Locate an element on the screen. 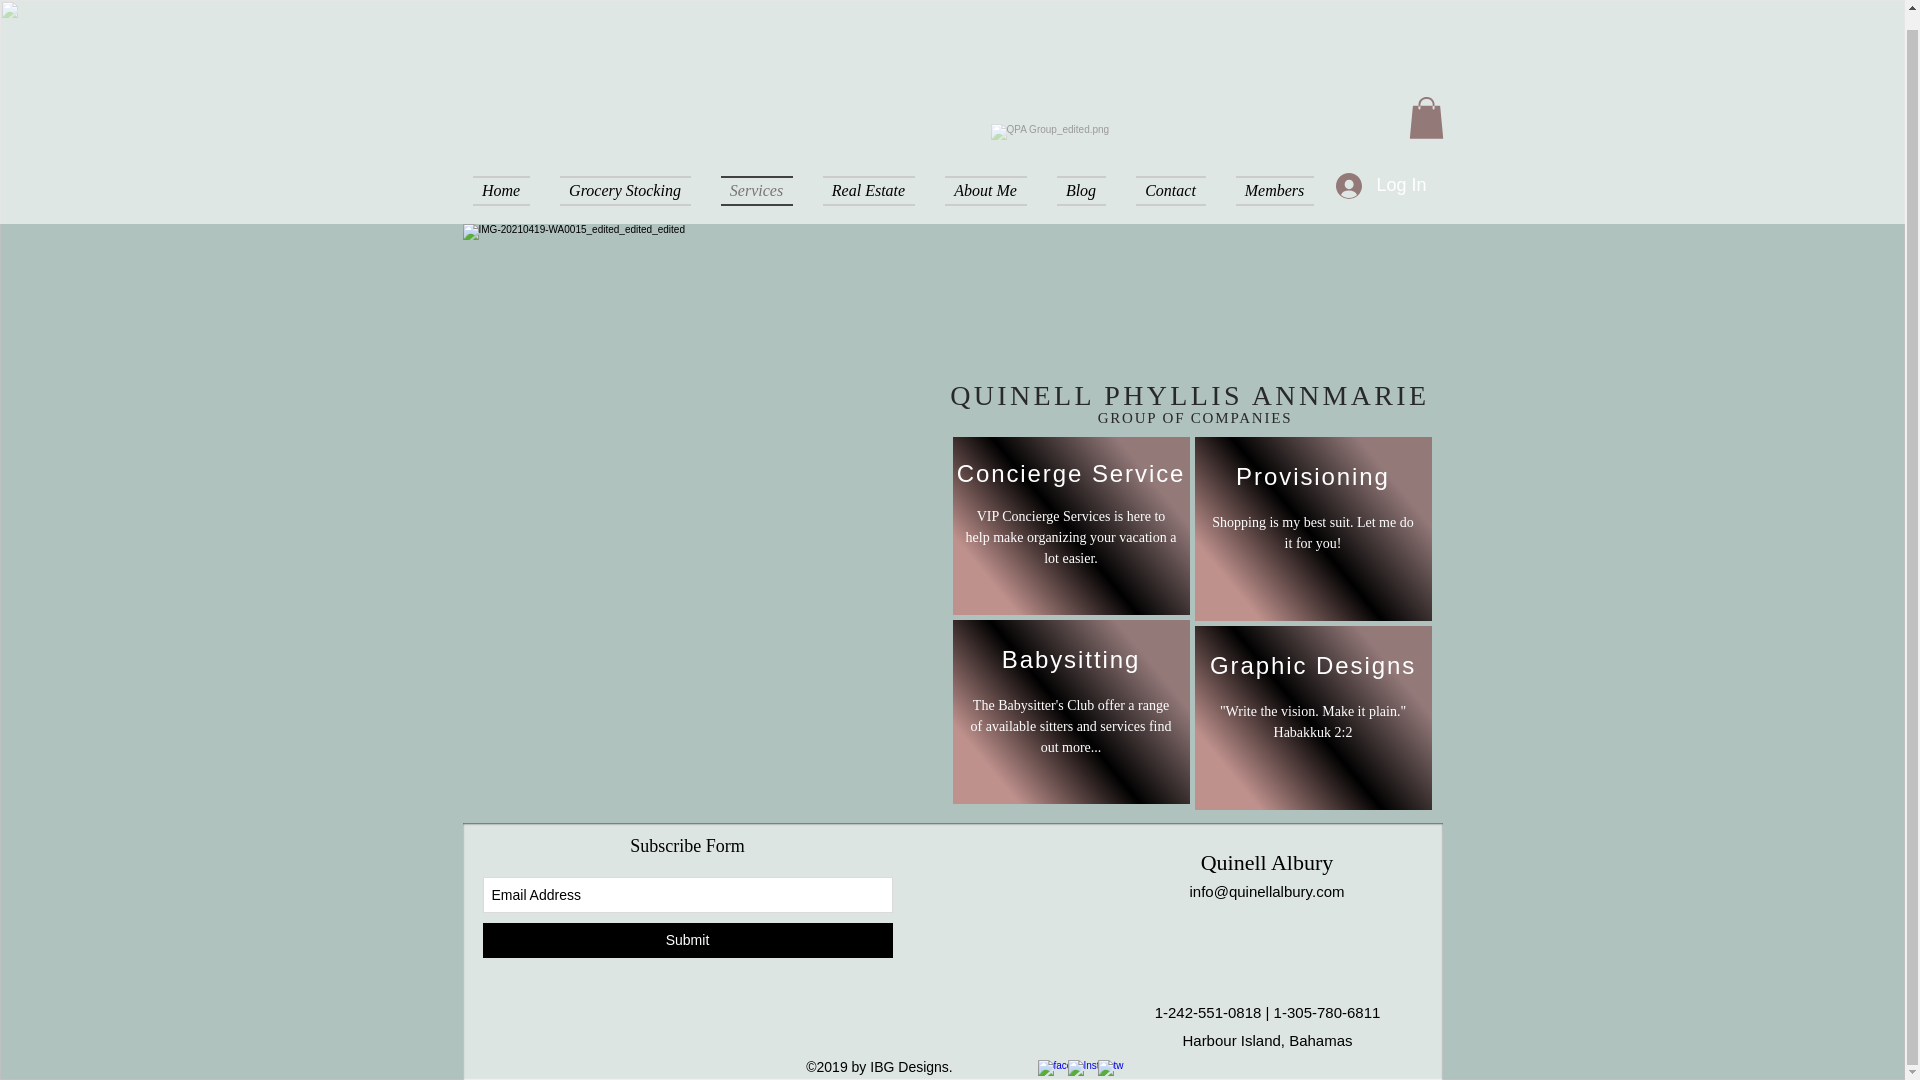 This screenshot has width=1920, height=1080. Log In is located at coordinates (1381, 186).